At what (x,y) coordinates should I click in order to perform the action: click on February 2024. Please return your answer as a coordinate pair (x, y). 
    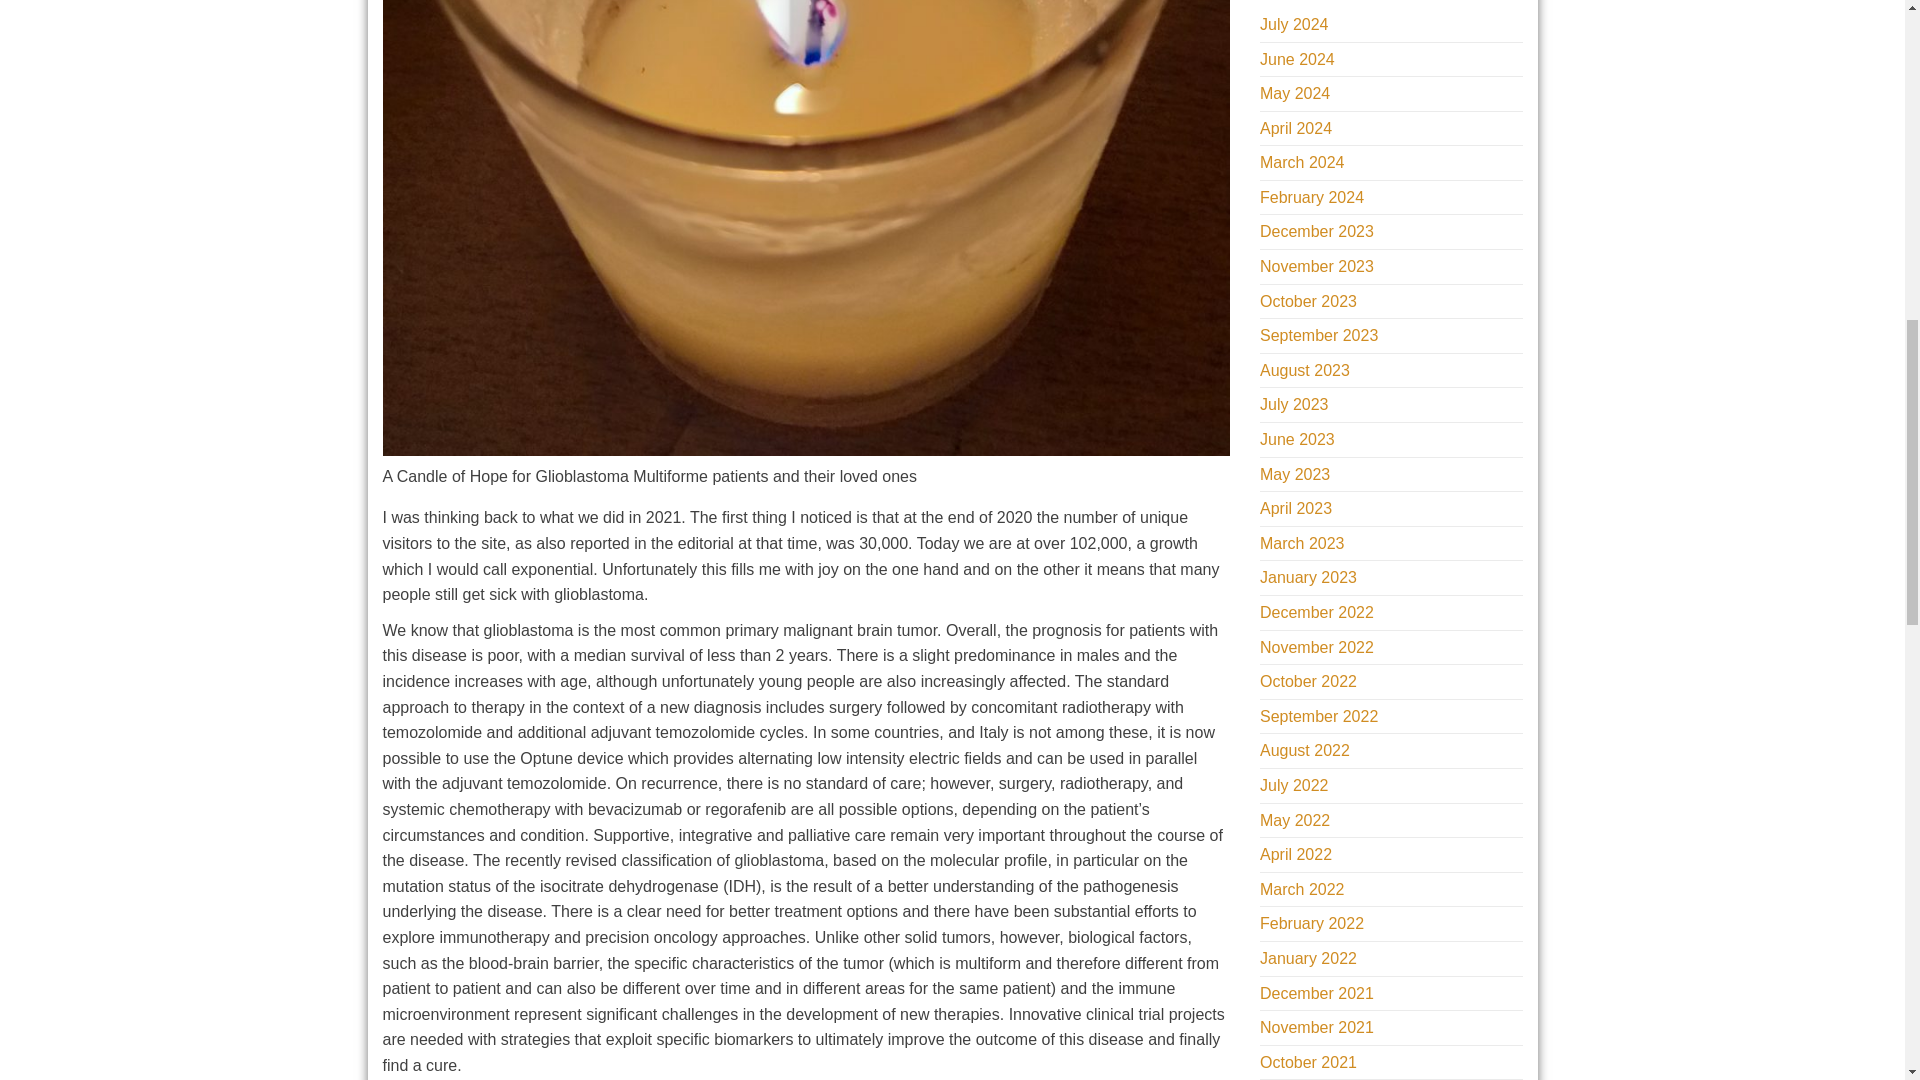
    Looking at the image, I should click on (1311, 198).